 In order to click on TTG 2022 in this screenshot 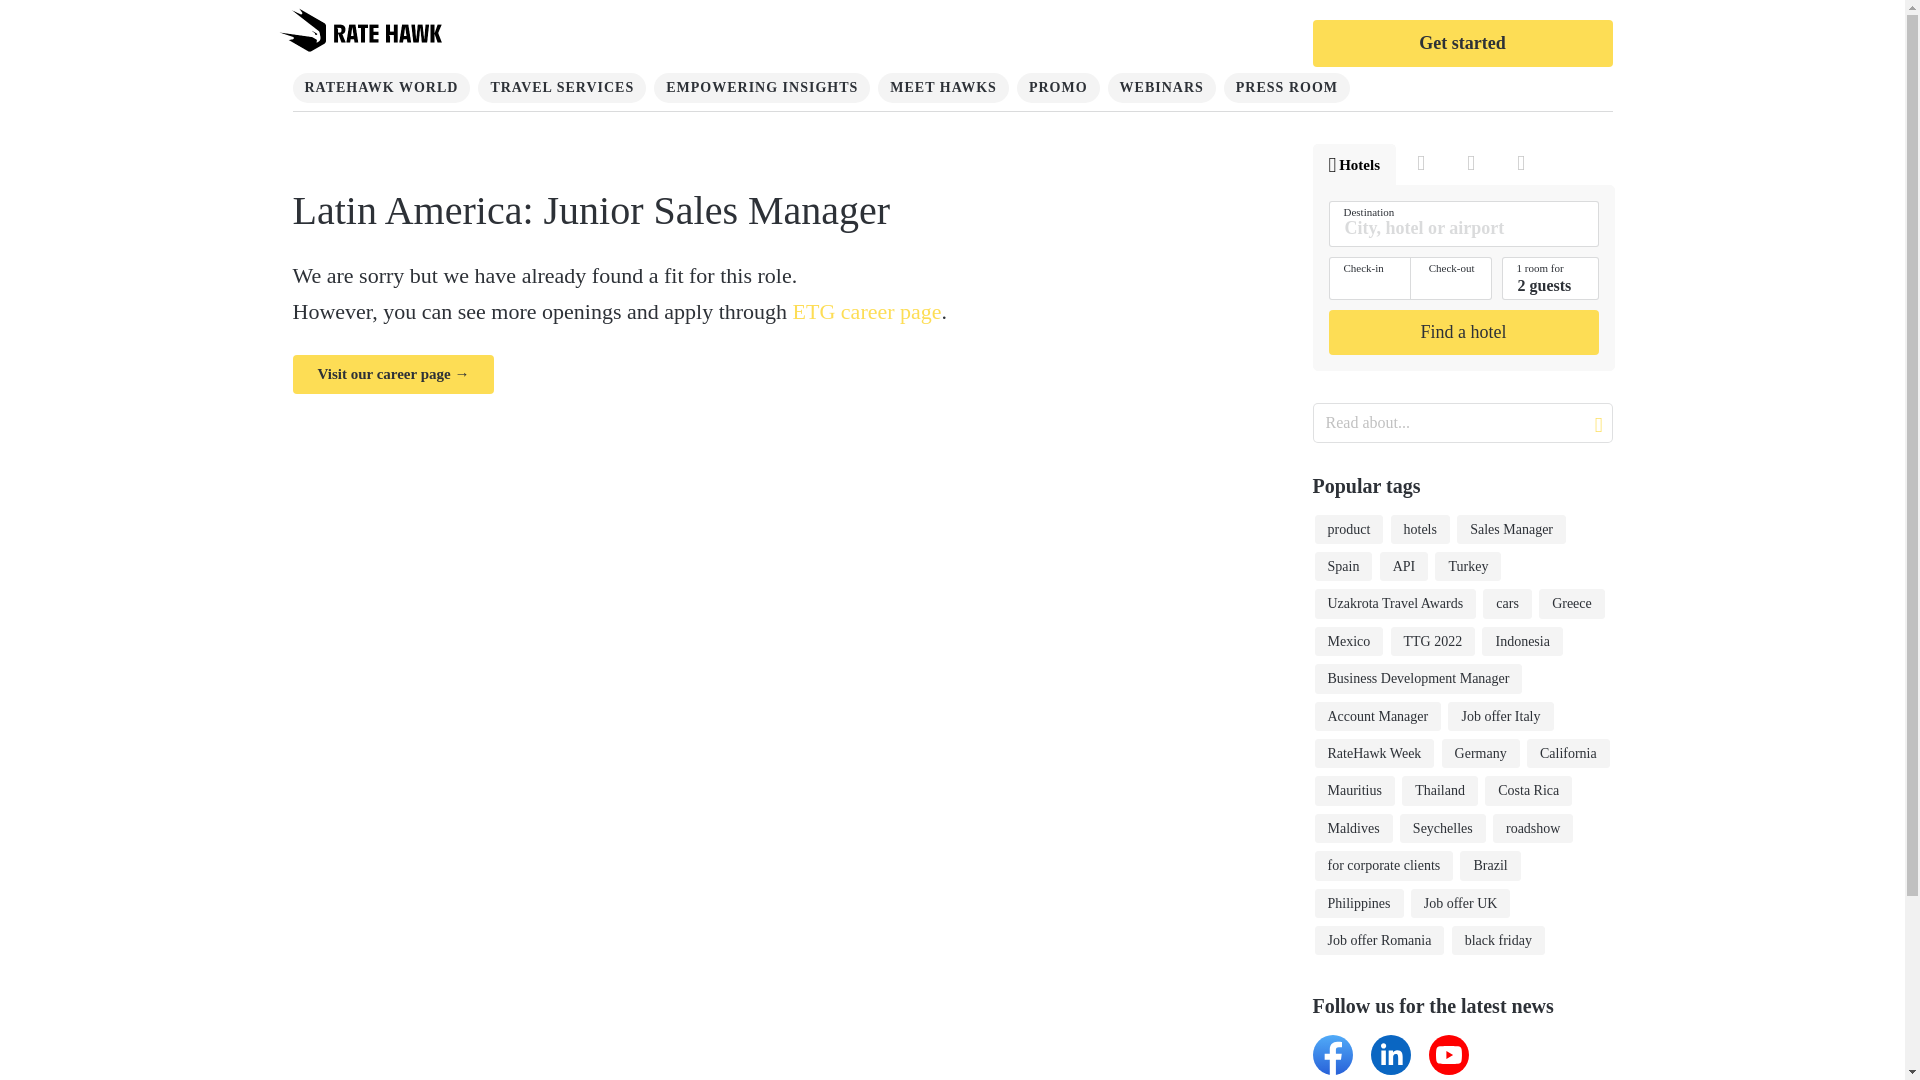, I will do `click(1433, 641)`.